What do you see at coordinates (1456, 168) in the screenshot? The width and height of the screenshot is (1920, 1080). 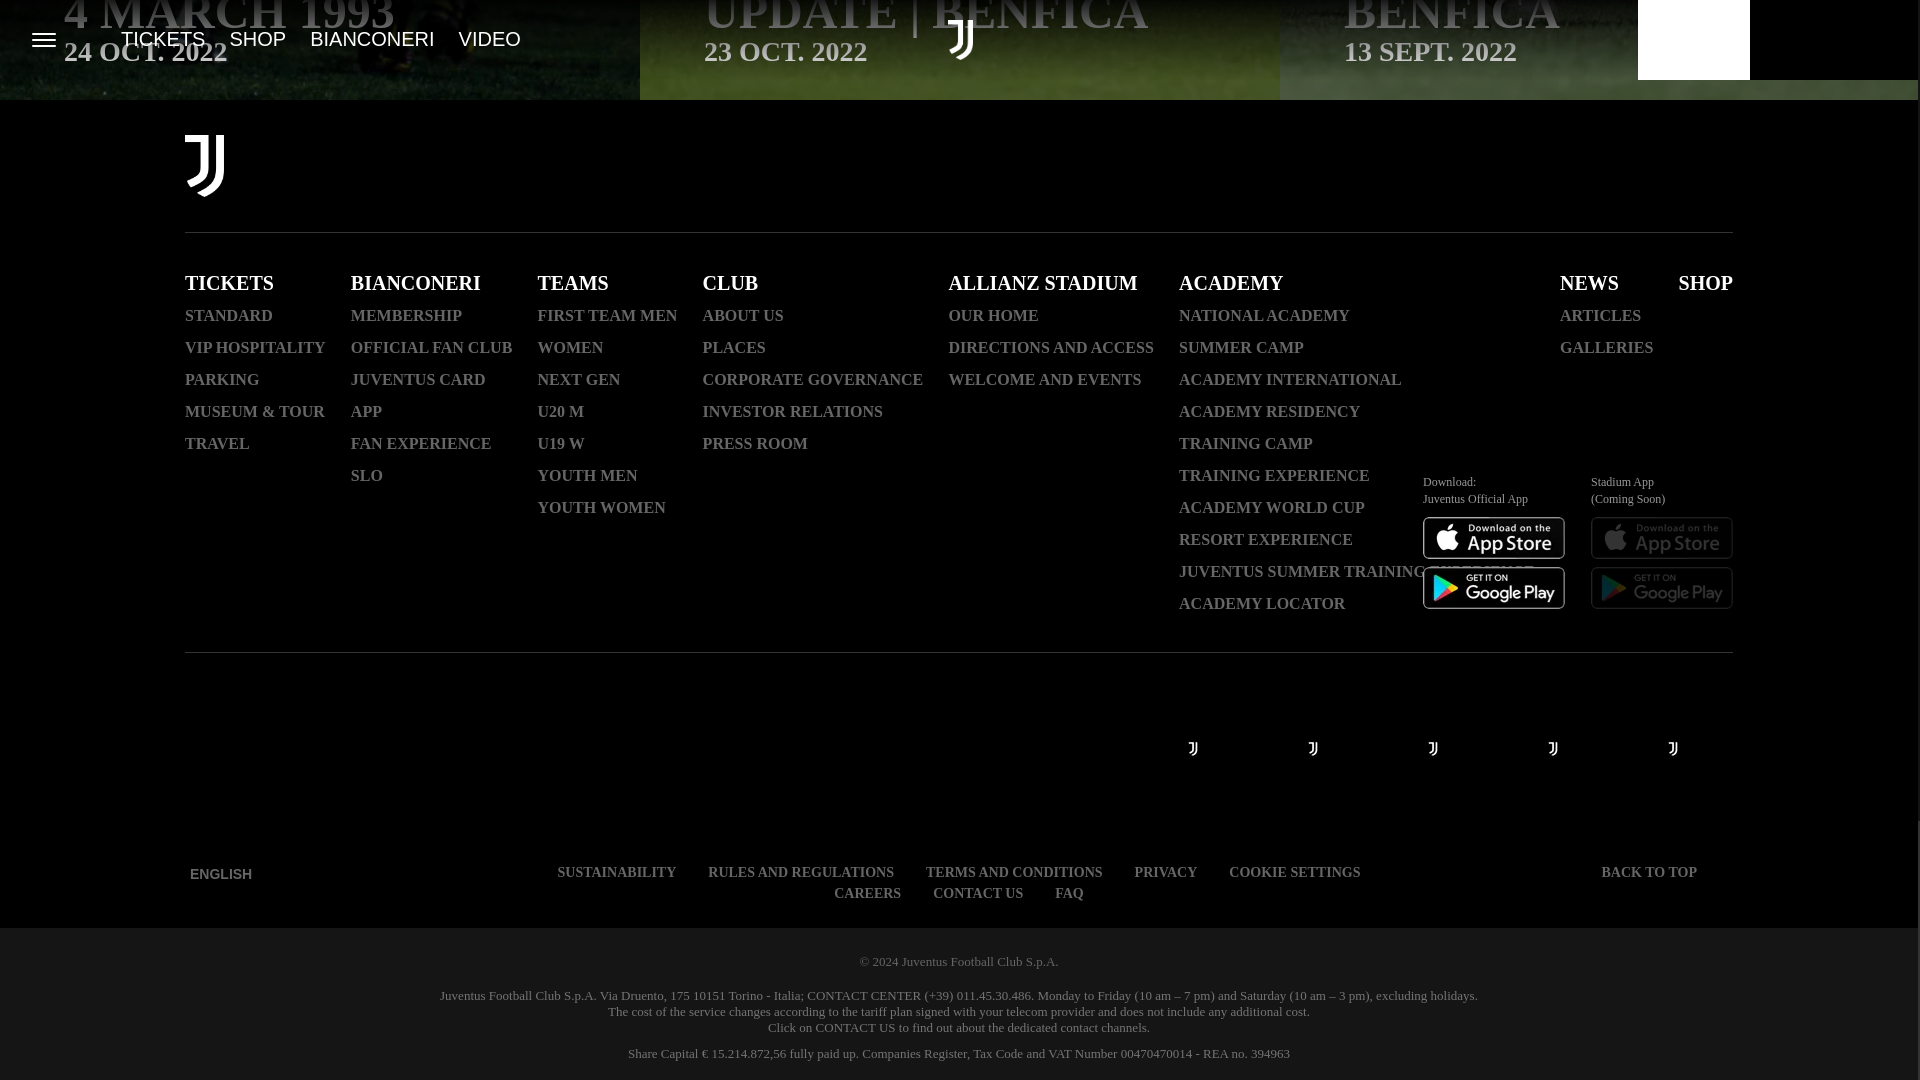 I see `Threads` at bounding box center [1456, 168].